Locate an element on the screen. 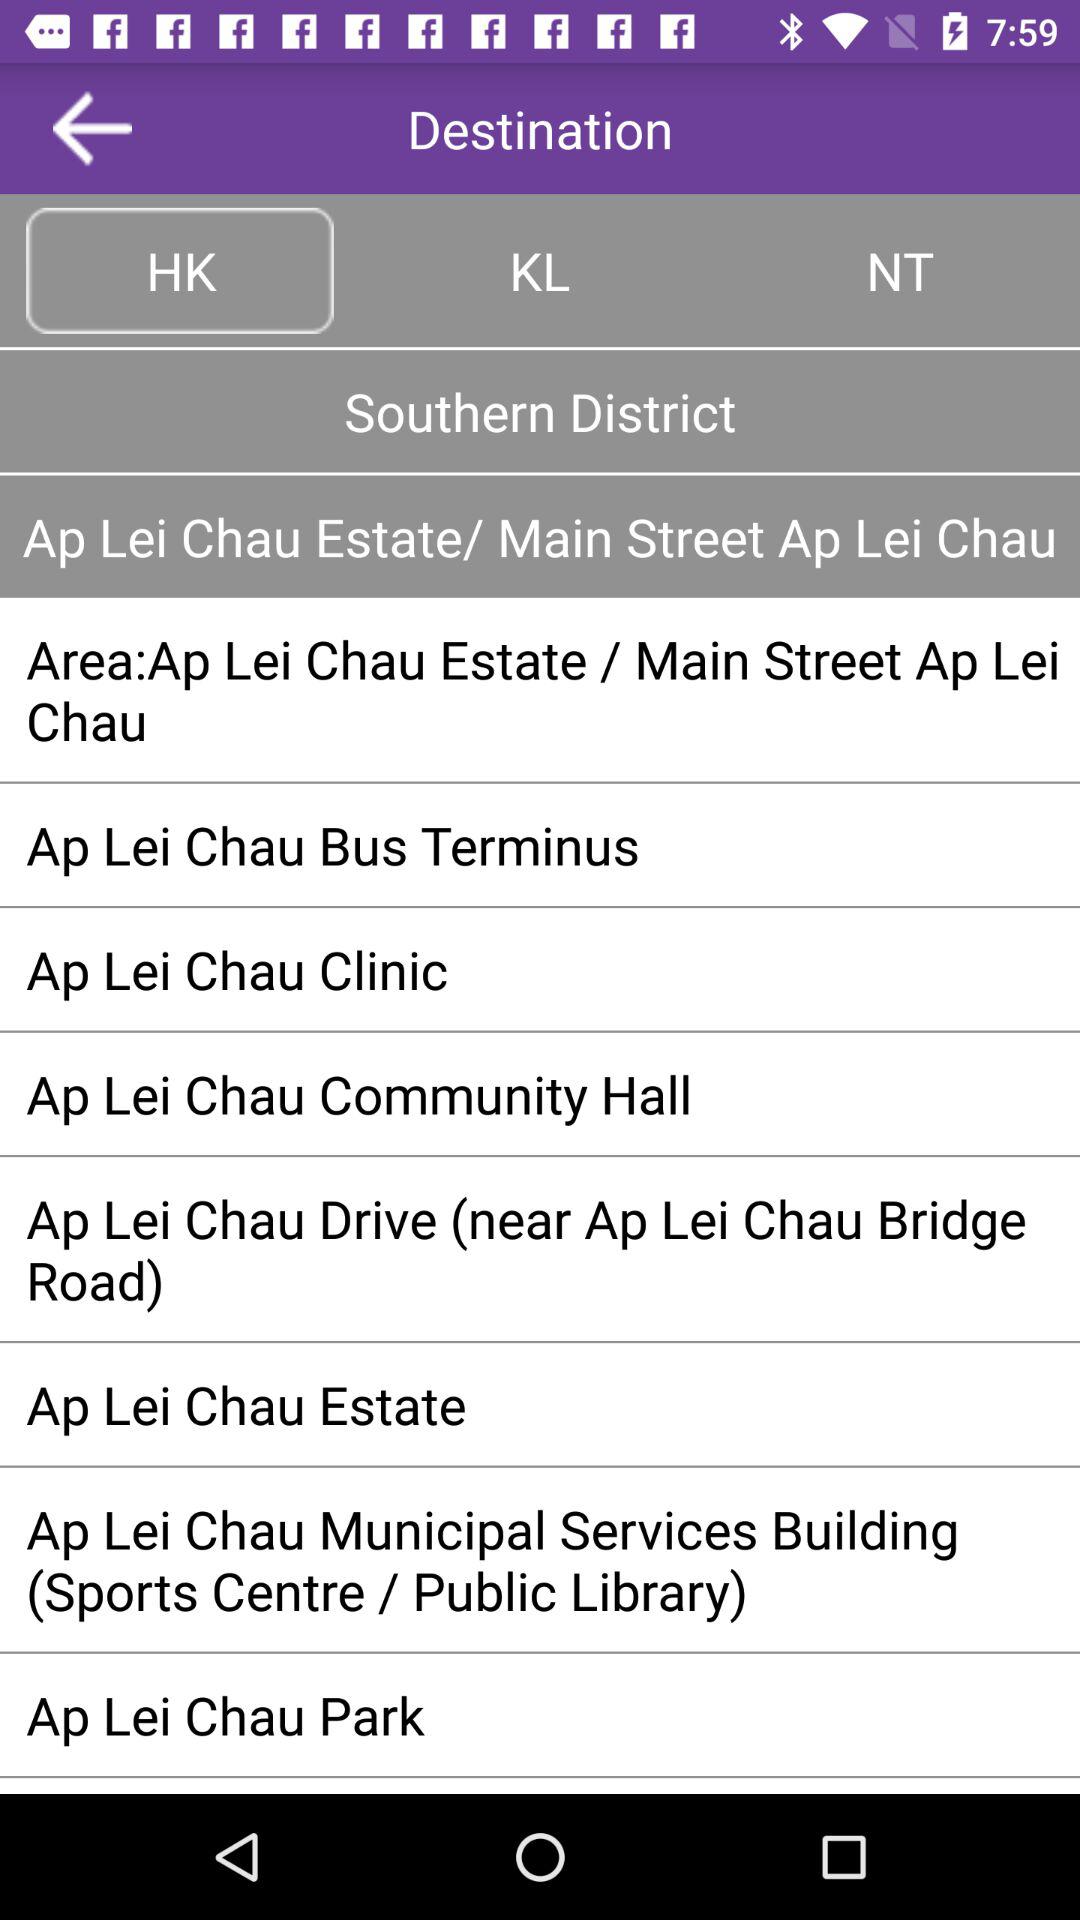 The height and width of the screenshot is (1920, 1080). launch the button above hk is located at coordinates (92, 128).